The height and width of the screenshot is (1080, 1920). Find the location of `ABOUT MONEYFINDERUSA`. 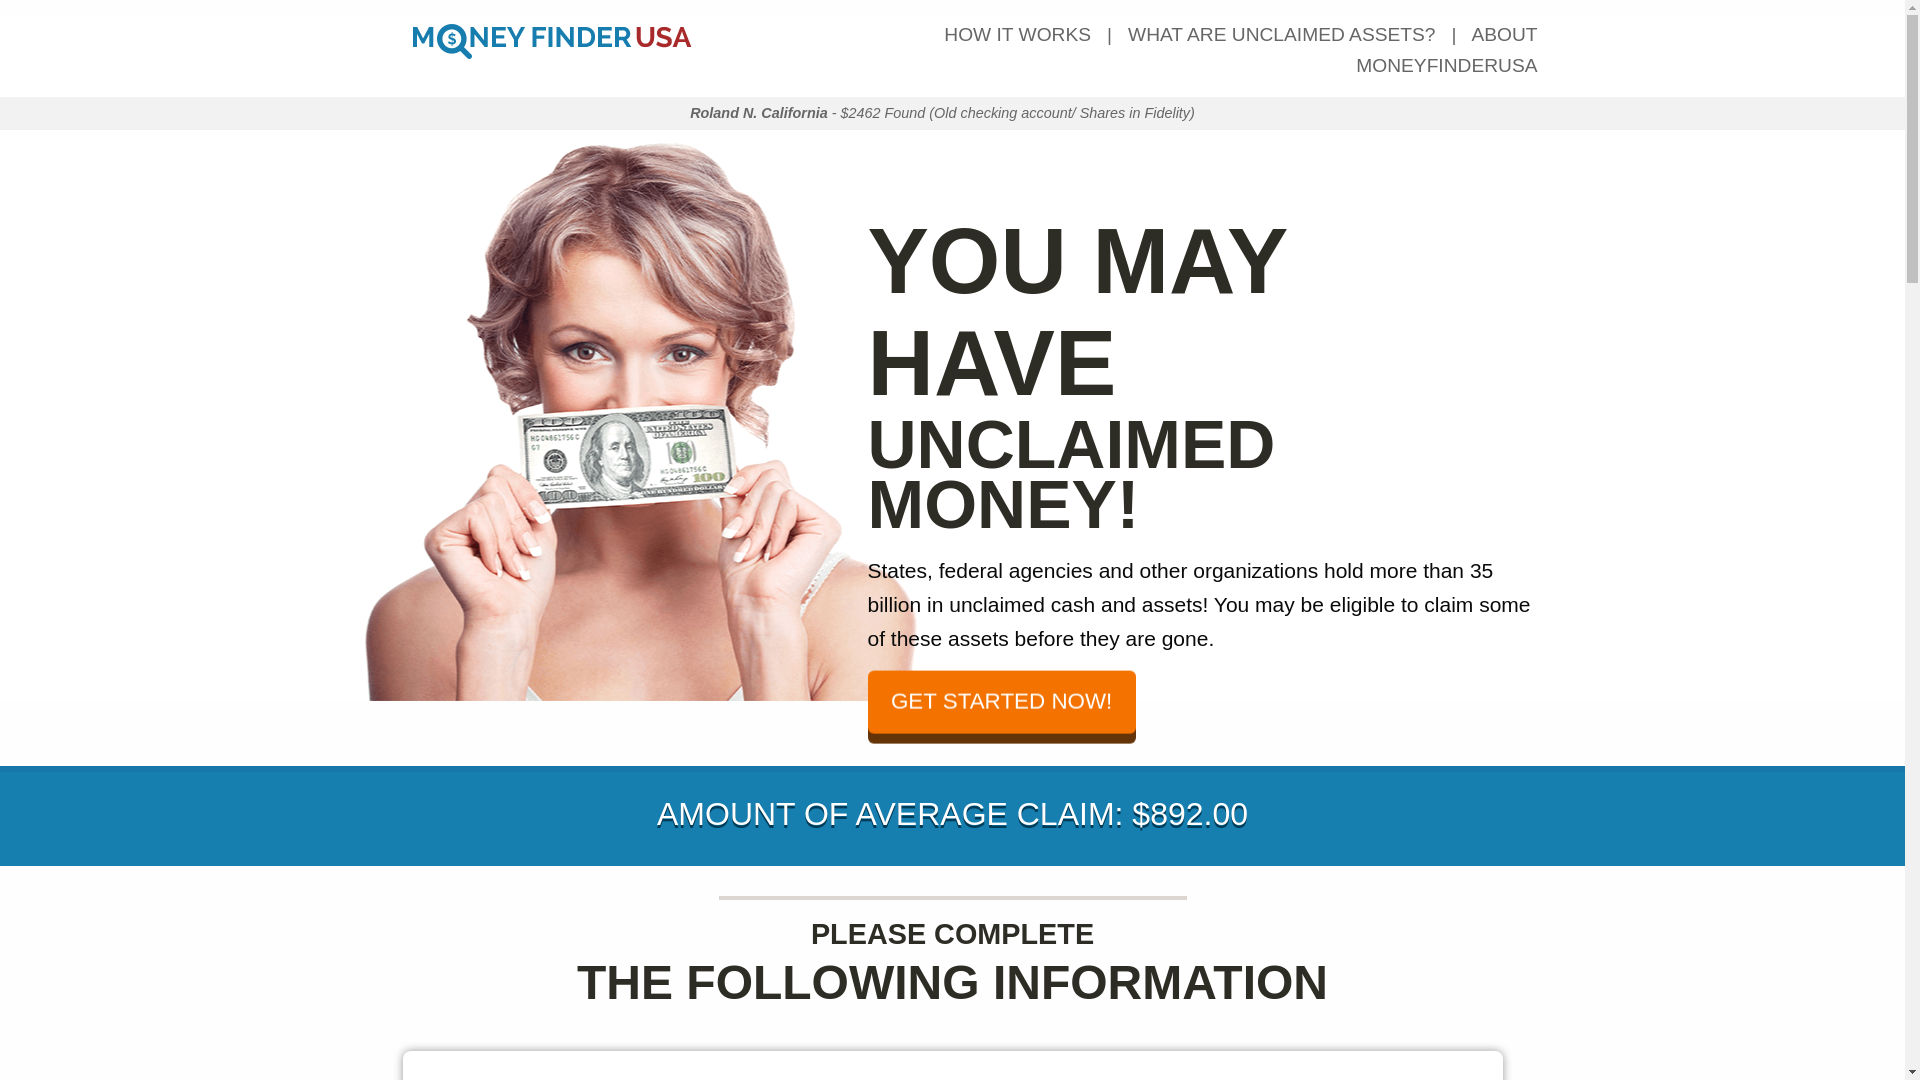

ABOUT MONEYFINDERUSA is located at coordinates (1446, 49).